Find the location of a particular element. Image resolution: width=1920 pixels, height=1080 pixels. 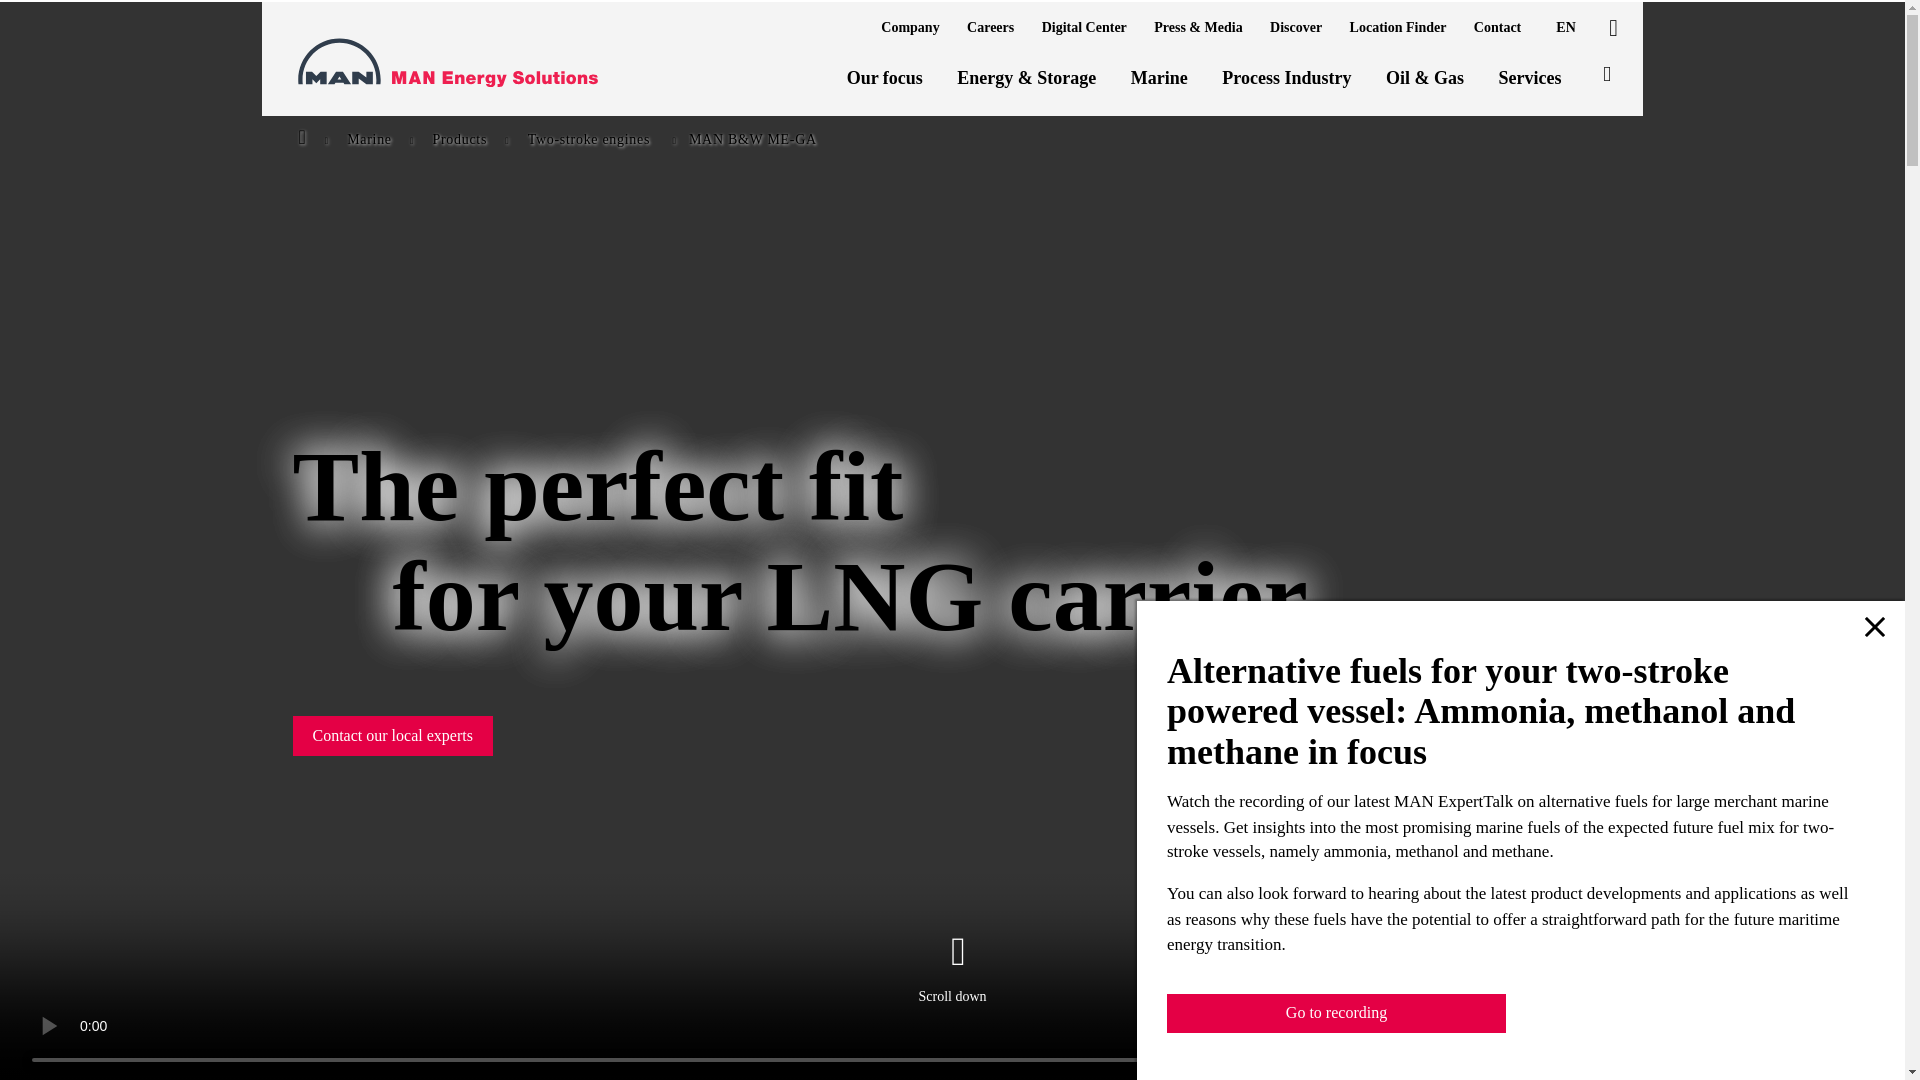

Discover is located at coordinates (1296, 27).